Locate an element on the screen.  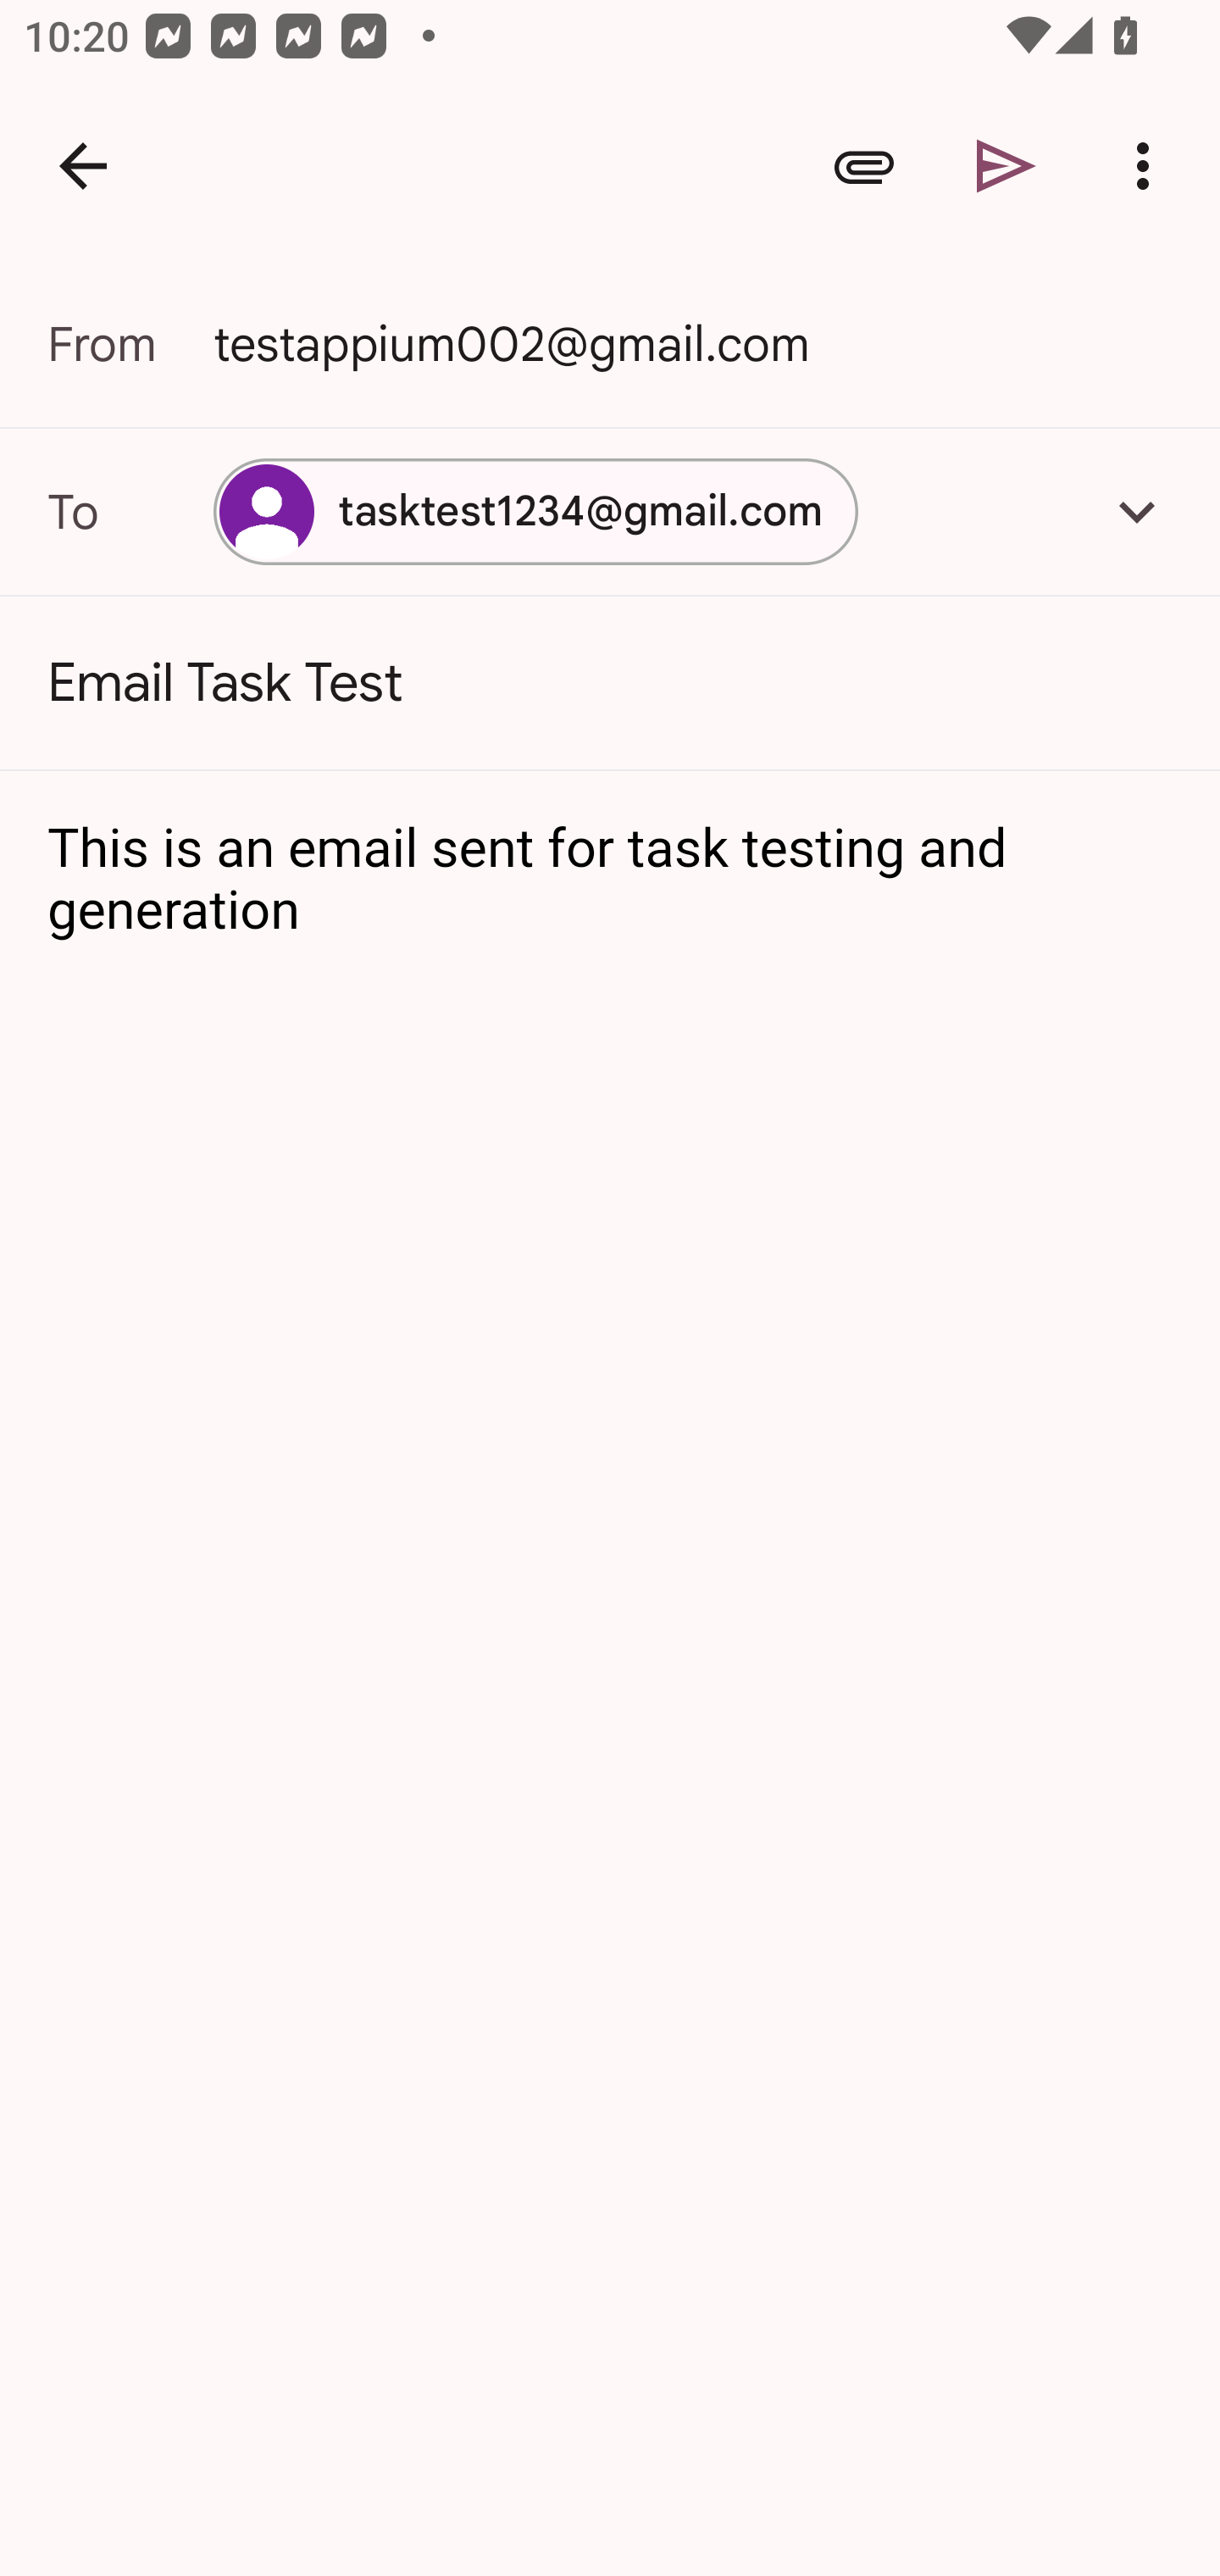
From is located at coordinates (130, 344).